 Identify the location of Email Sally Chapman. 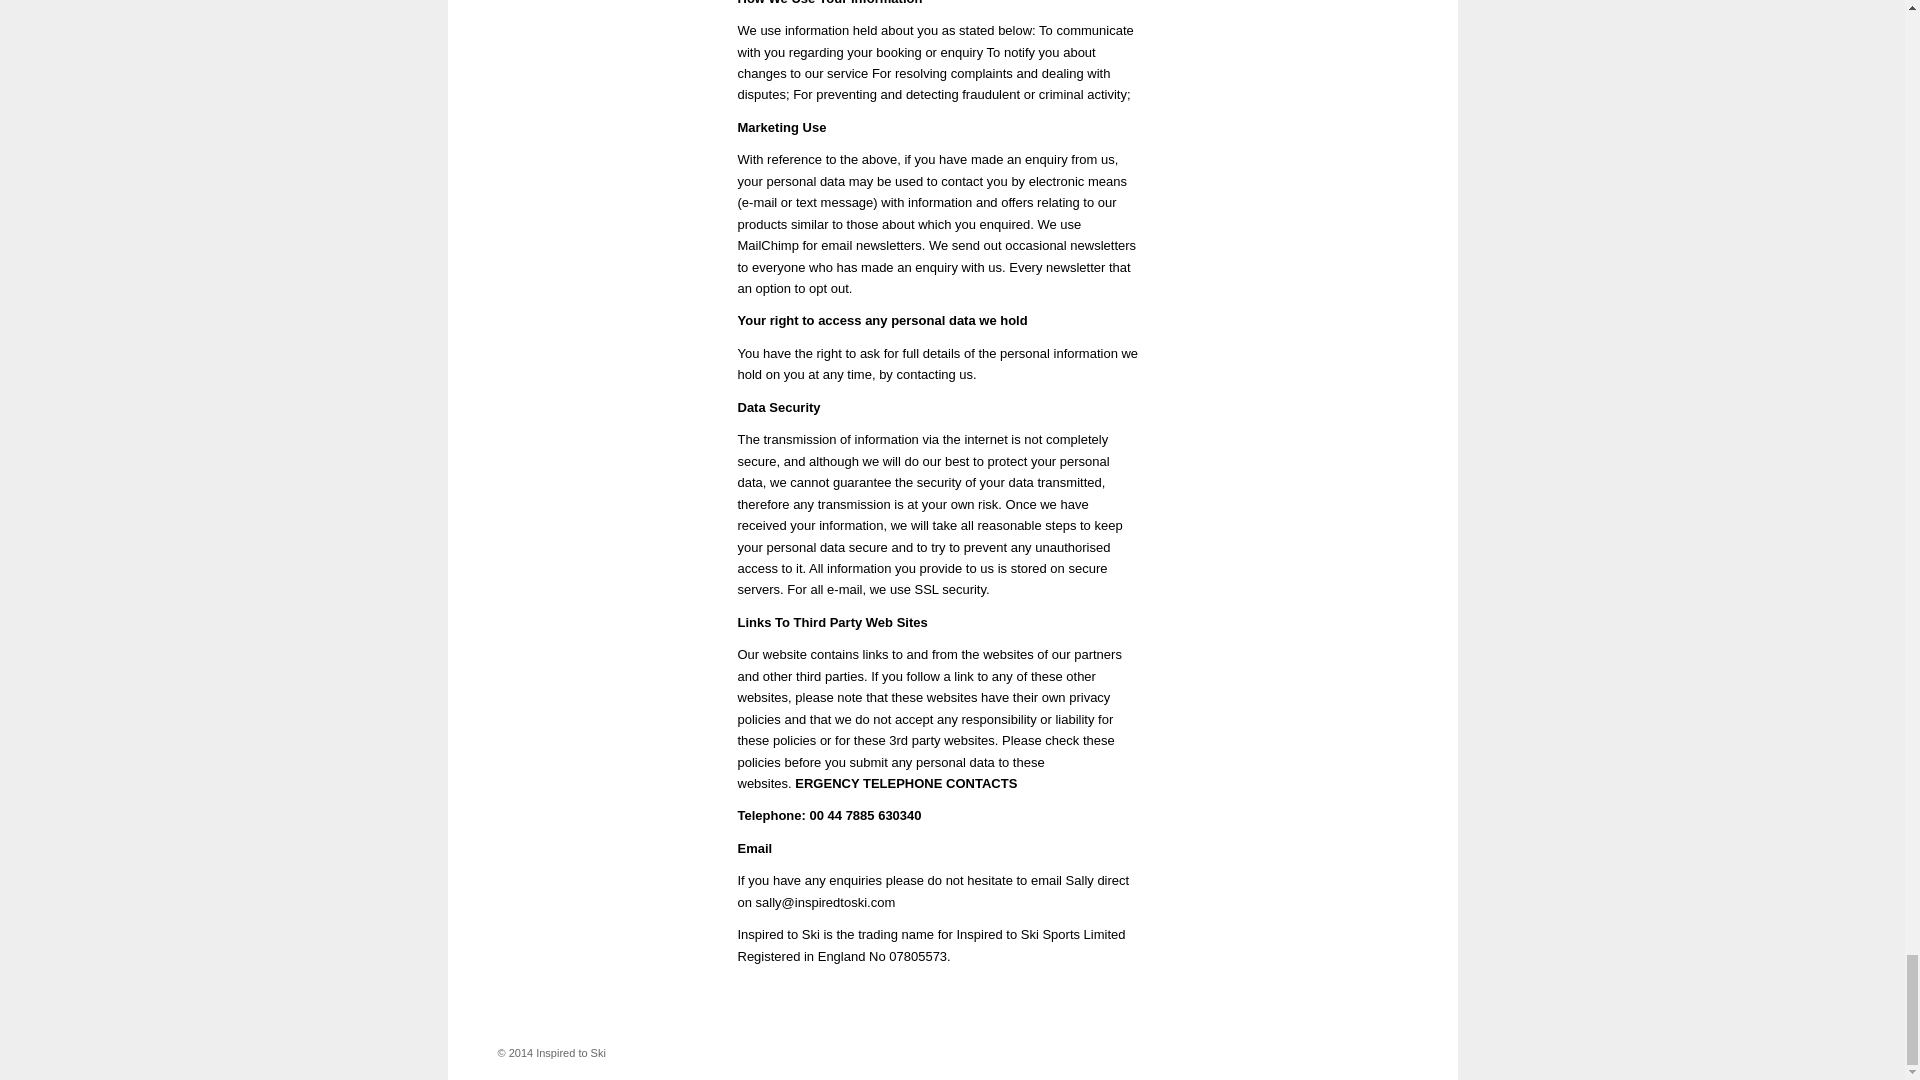
(826, 902).